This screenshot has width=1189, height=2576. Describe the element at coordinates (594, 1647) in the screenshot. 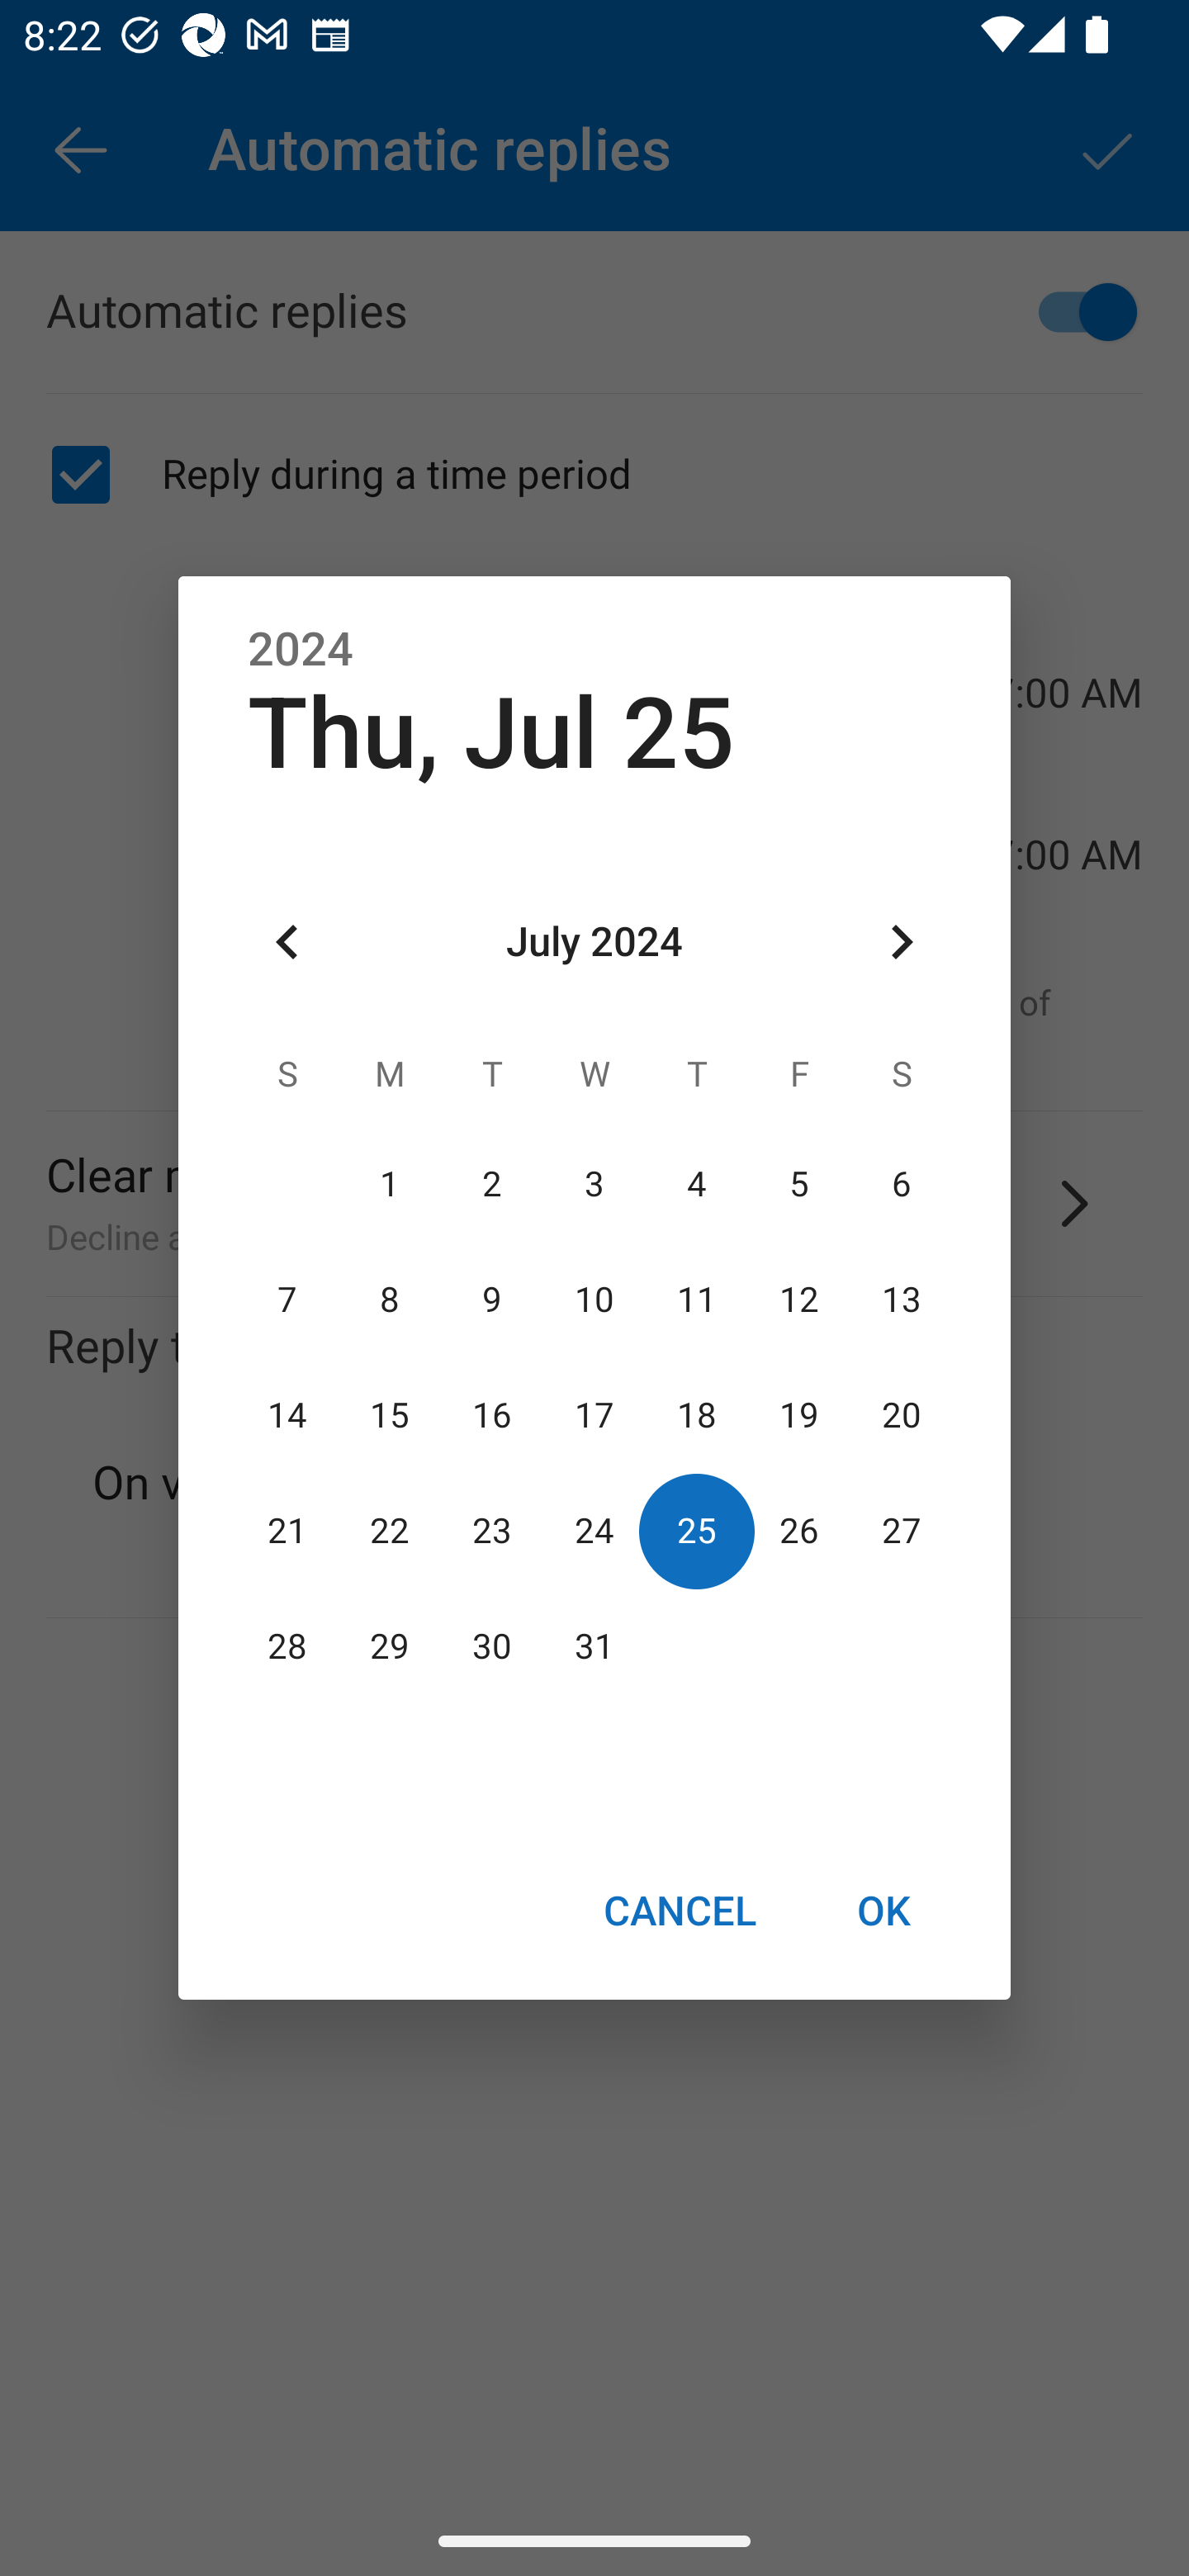

I see `31 31 July 2024` at that location.